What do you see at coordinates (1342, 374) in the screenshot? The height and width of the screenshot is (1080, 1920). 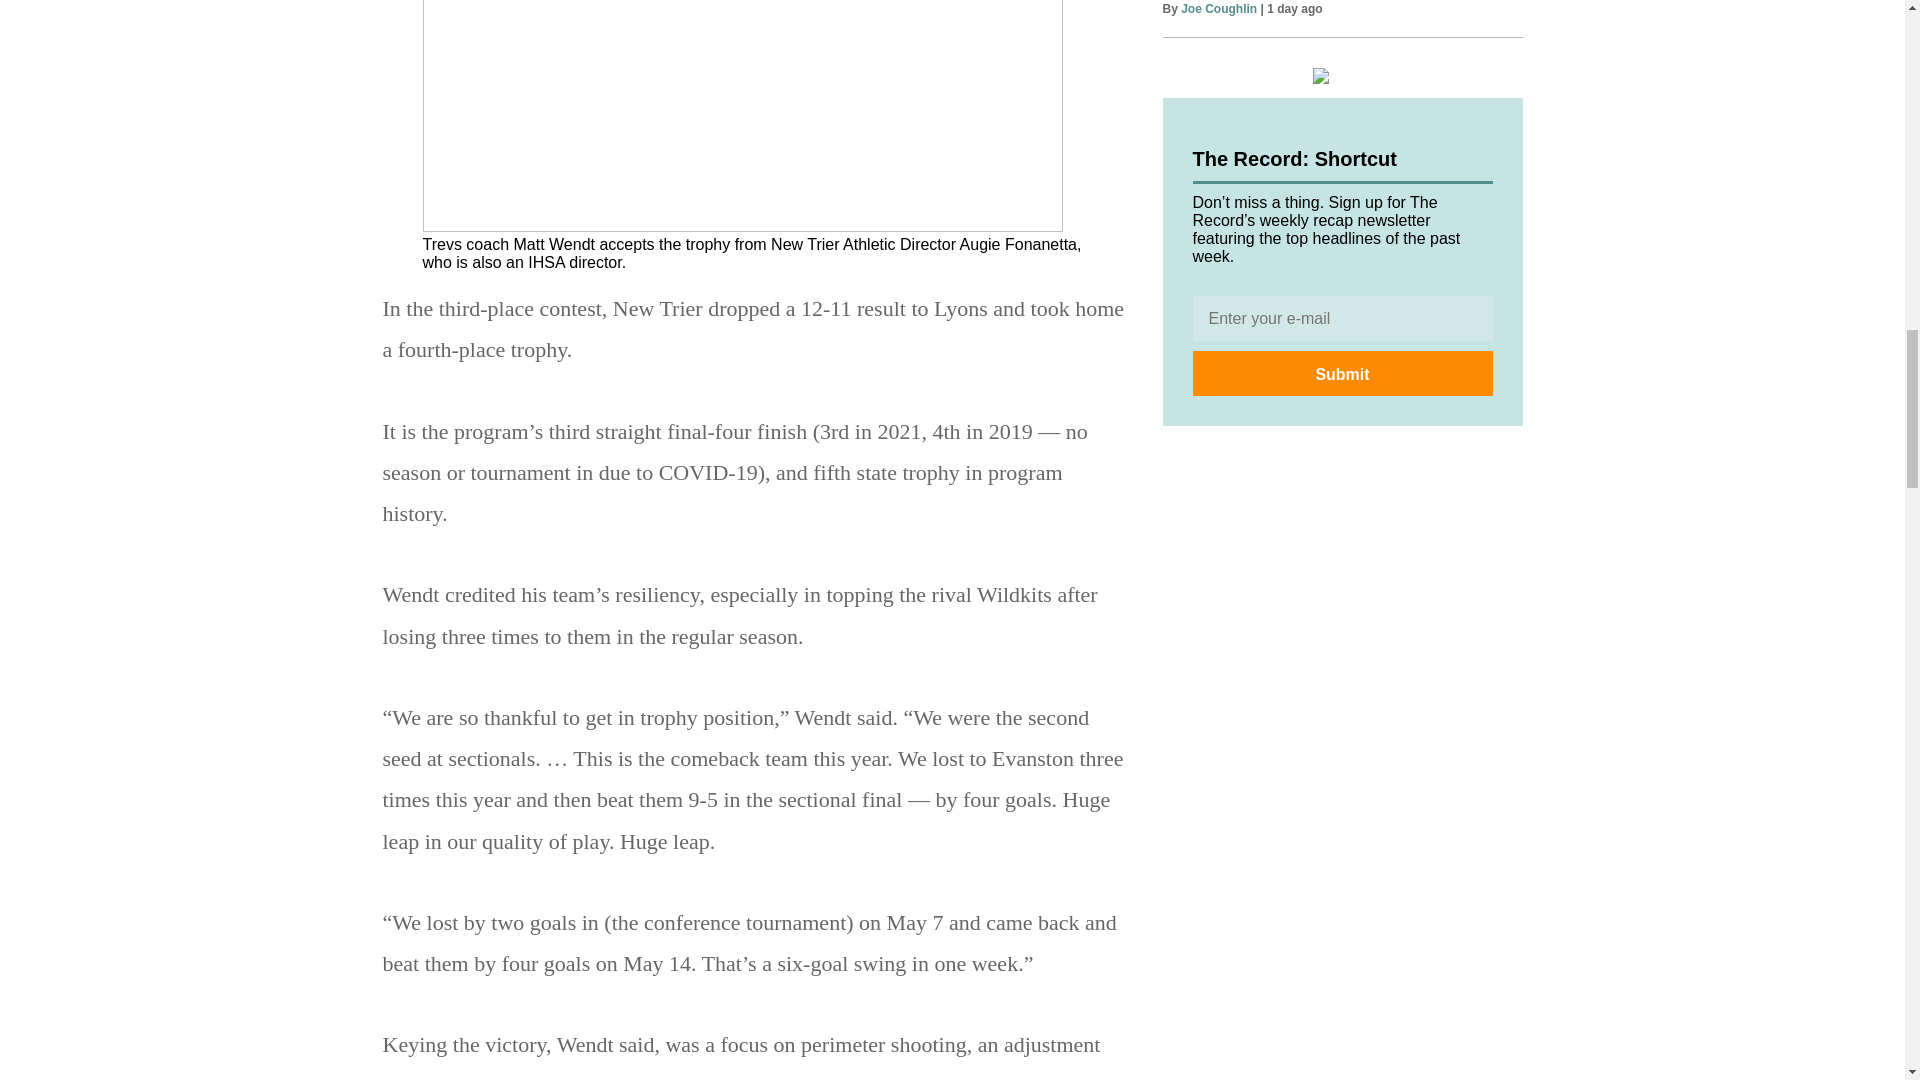 I see `Submit` at bounding box center [1342, 374].